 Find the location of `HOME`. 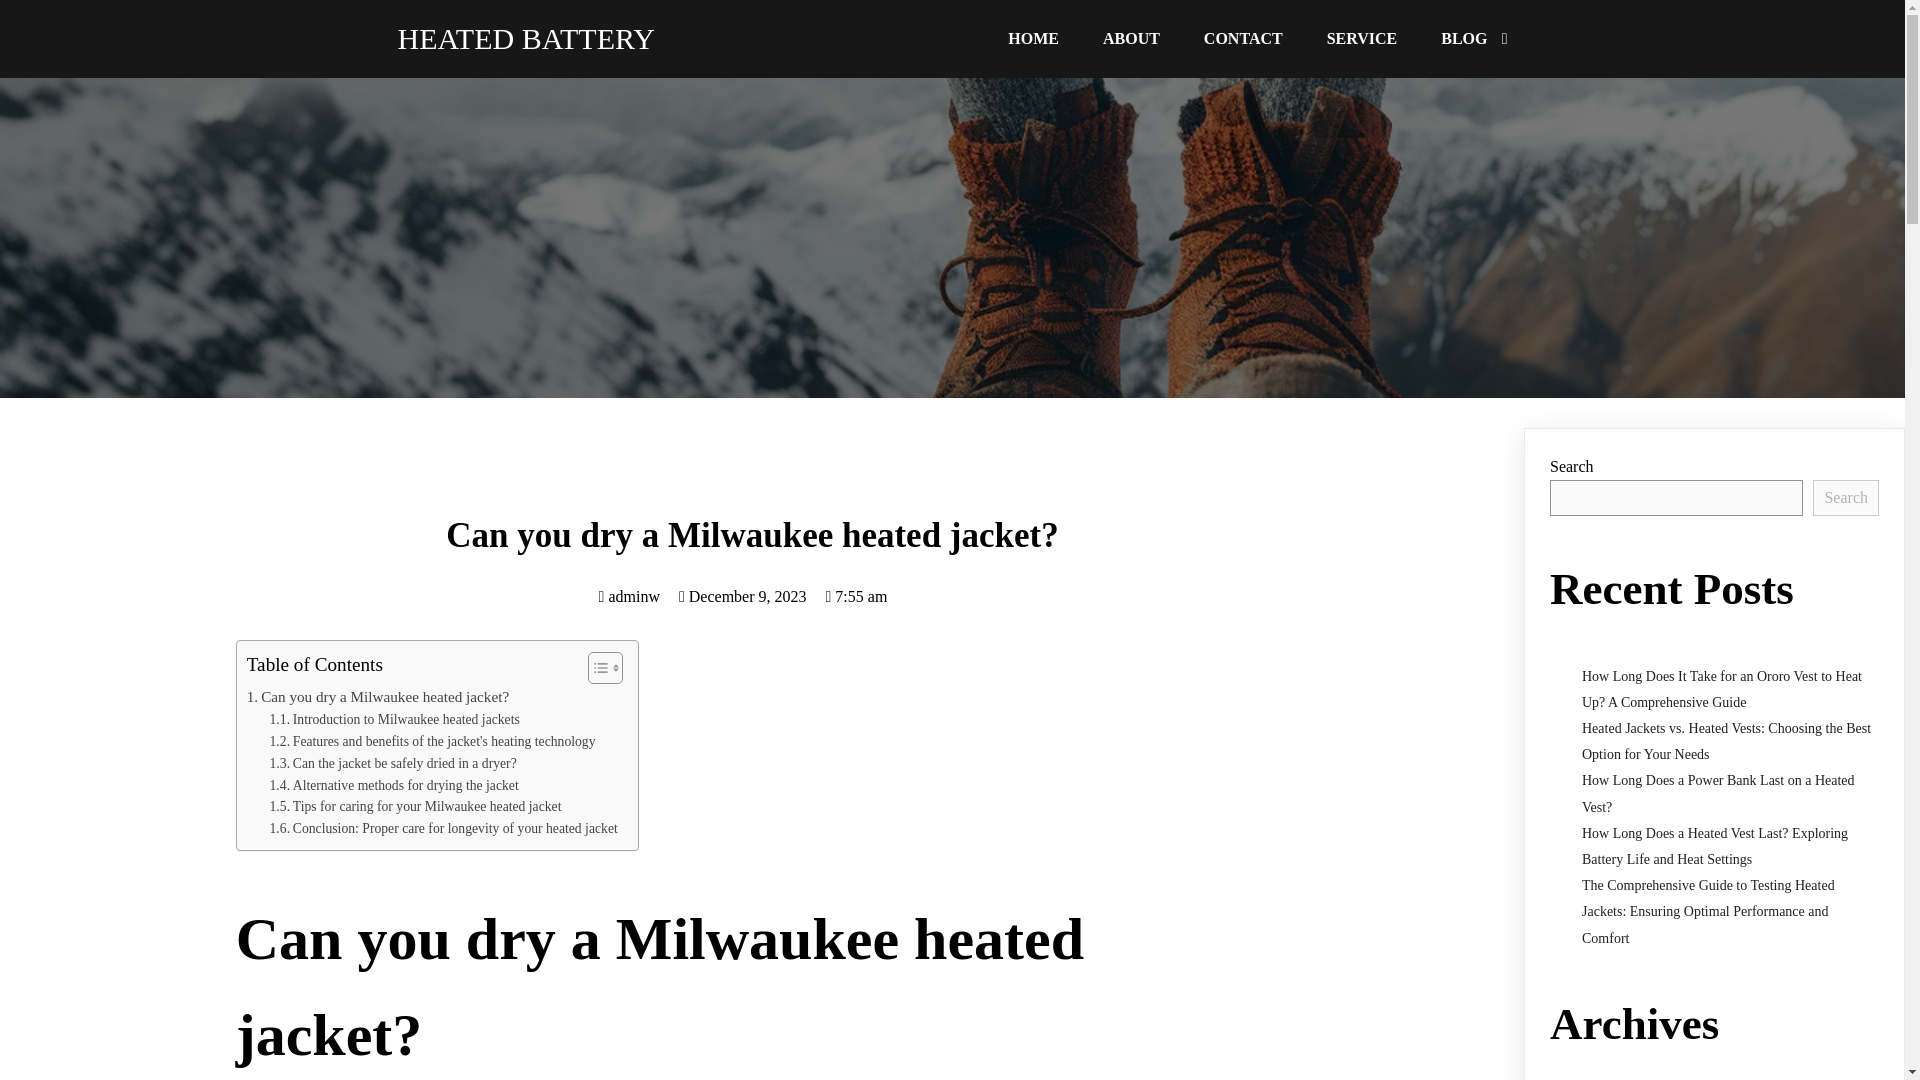

HOME is located at coordinates (1034, 38).